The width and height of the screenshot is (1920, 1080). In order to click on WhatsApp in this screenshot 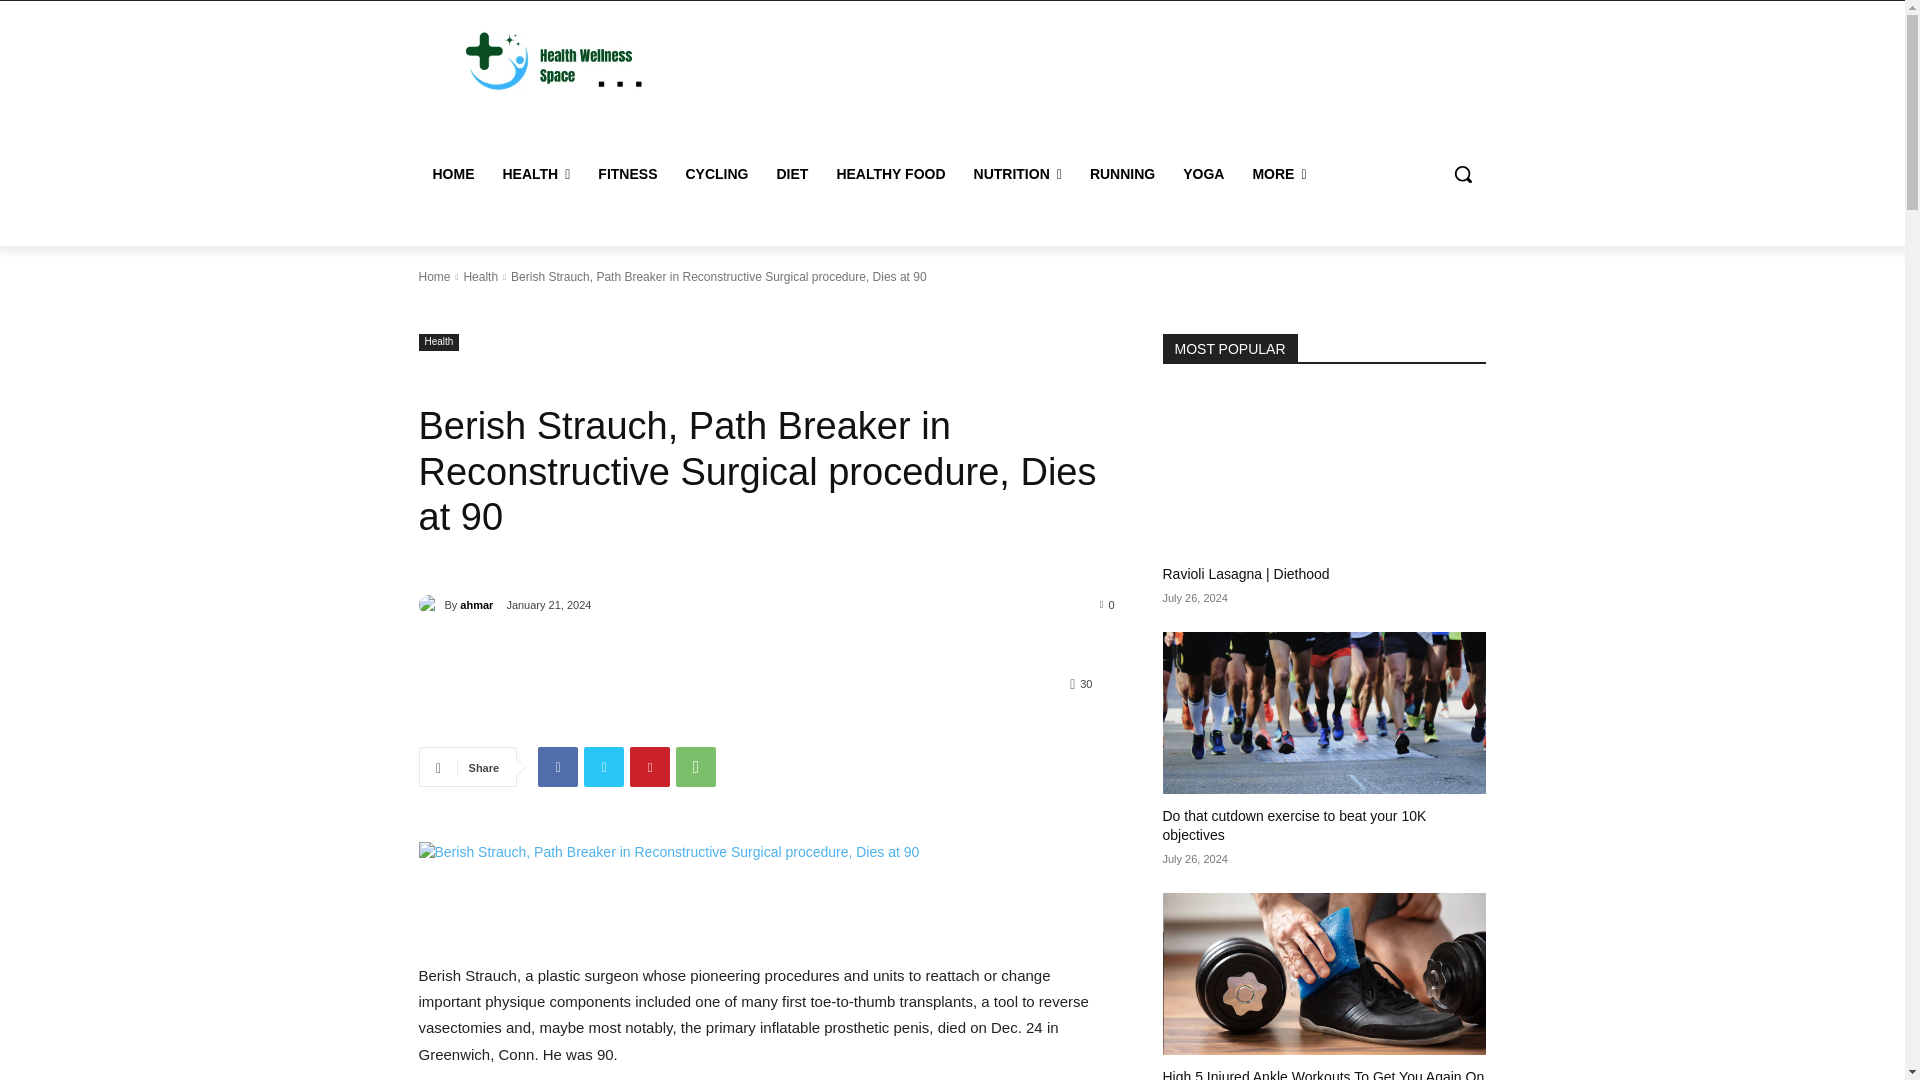, I will do `click(696, 767)`.